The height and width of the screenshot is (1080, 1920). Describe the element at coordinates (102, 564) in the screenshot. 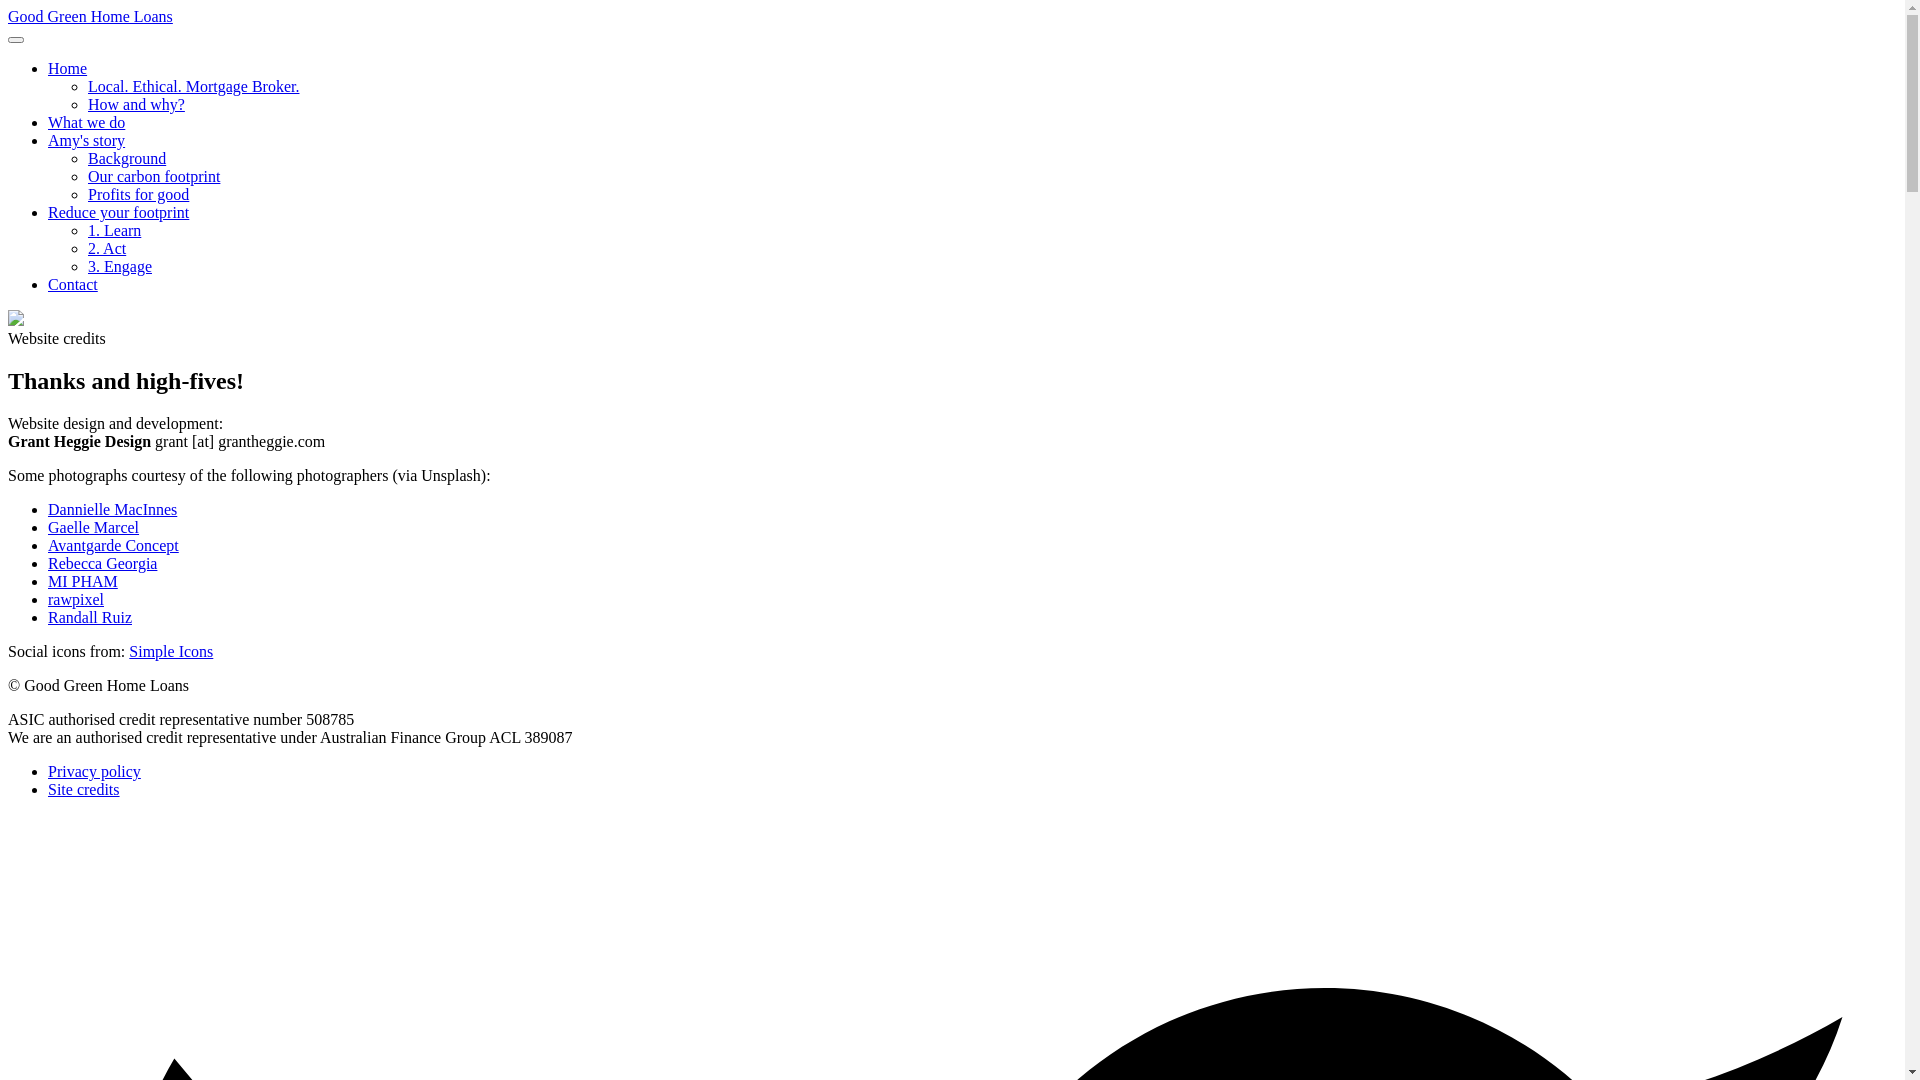

I see `Rebecca Georgia` at that location.